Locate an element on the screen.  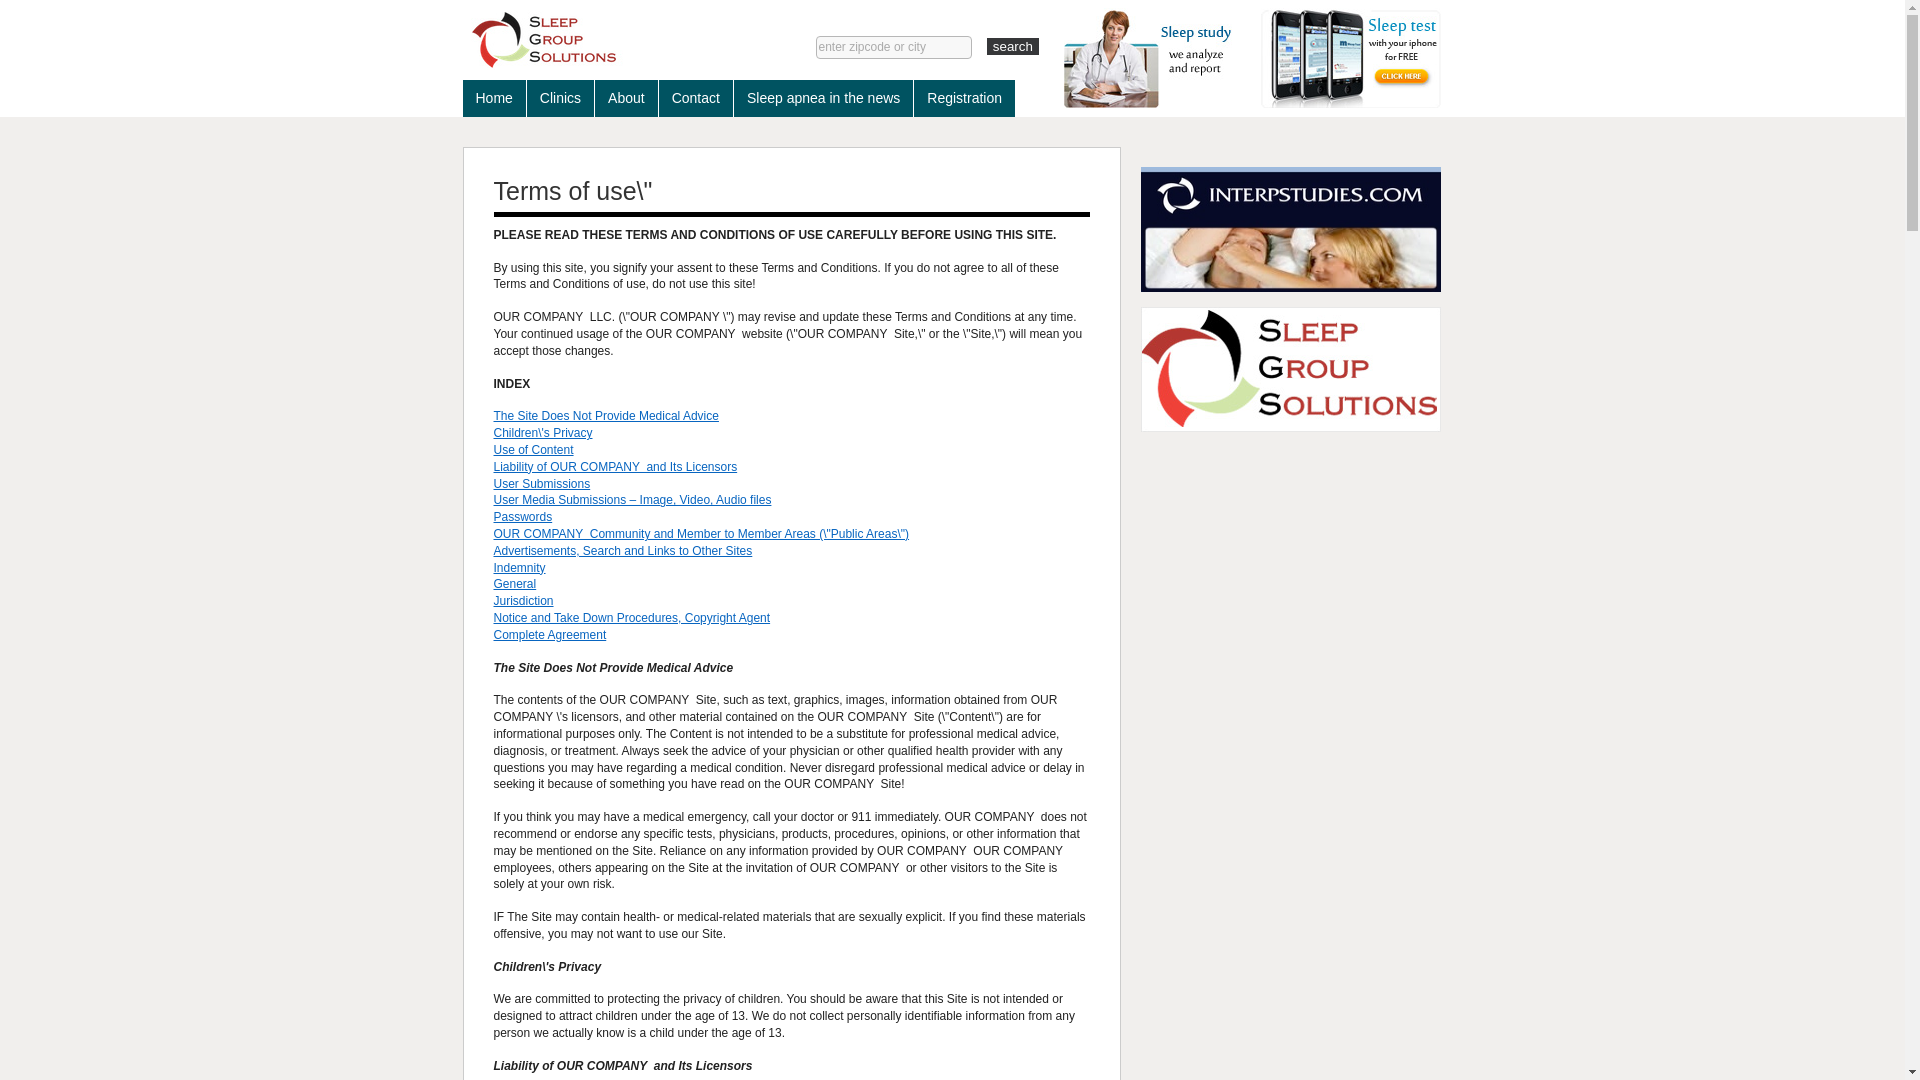
InterpStudies is located at coordinates (1290, 230).